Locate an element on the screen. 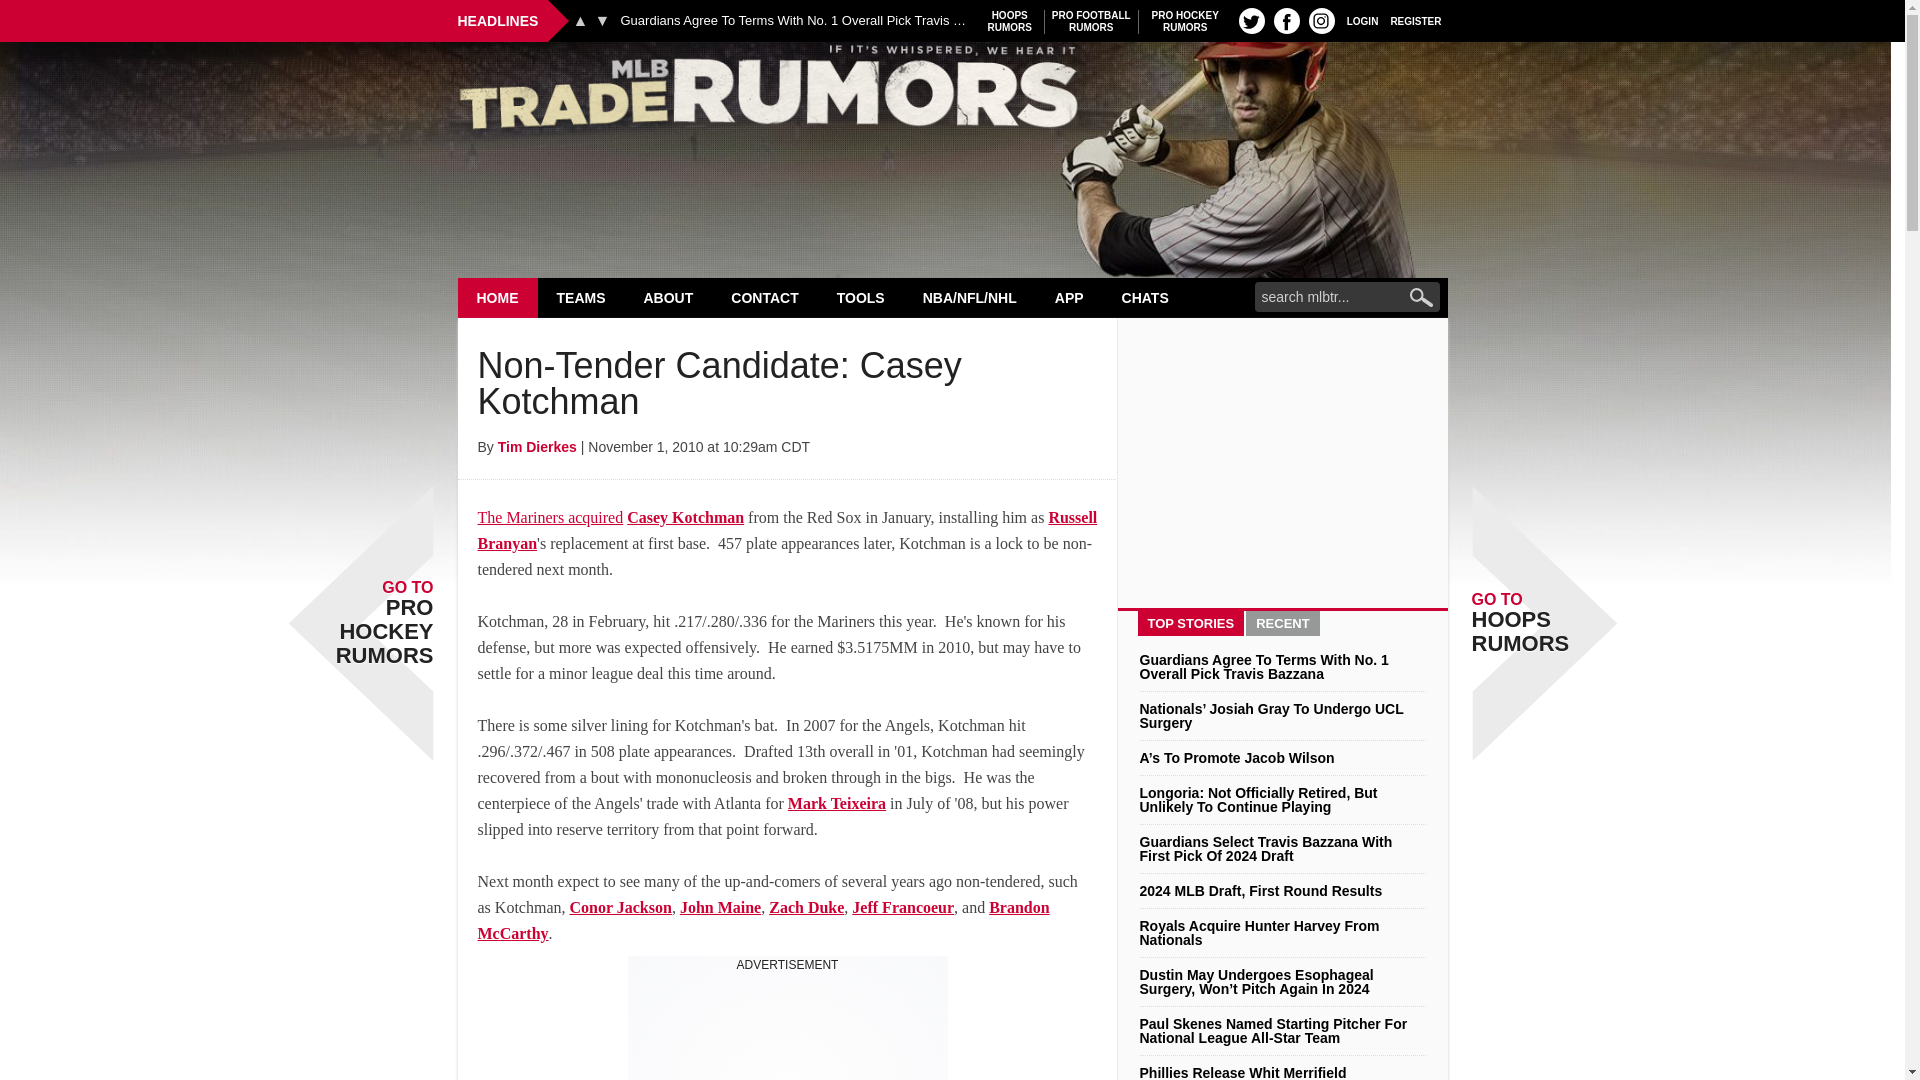 The width and height of the screenshot is (1920, 1080). Twitter profile is located at coordinates (1252, 20).